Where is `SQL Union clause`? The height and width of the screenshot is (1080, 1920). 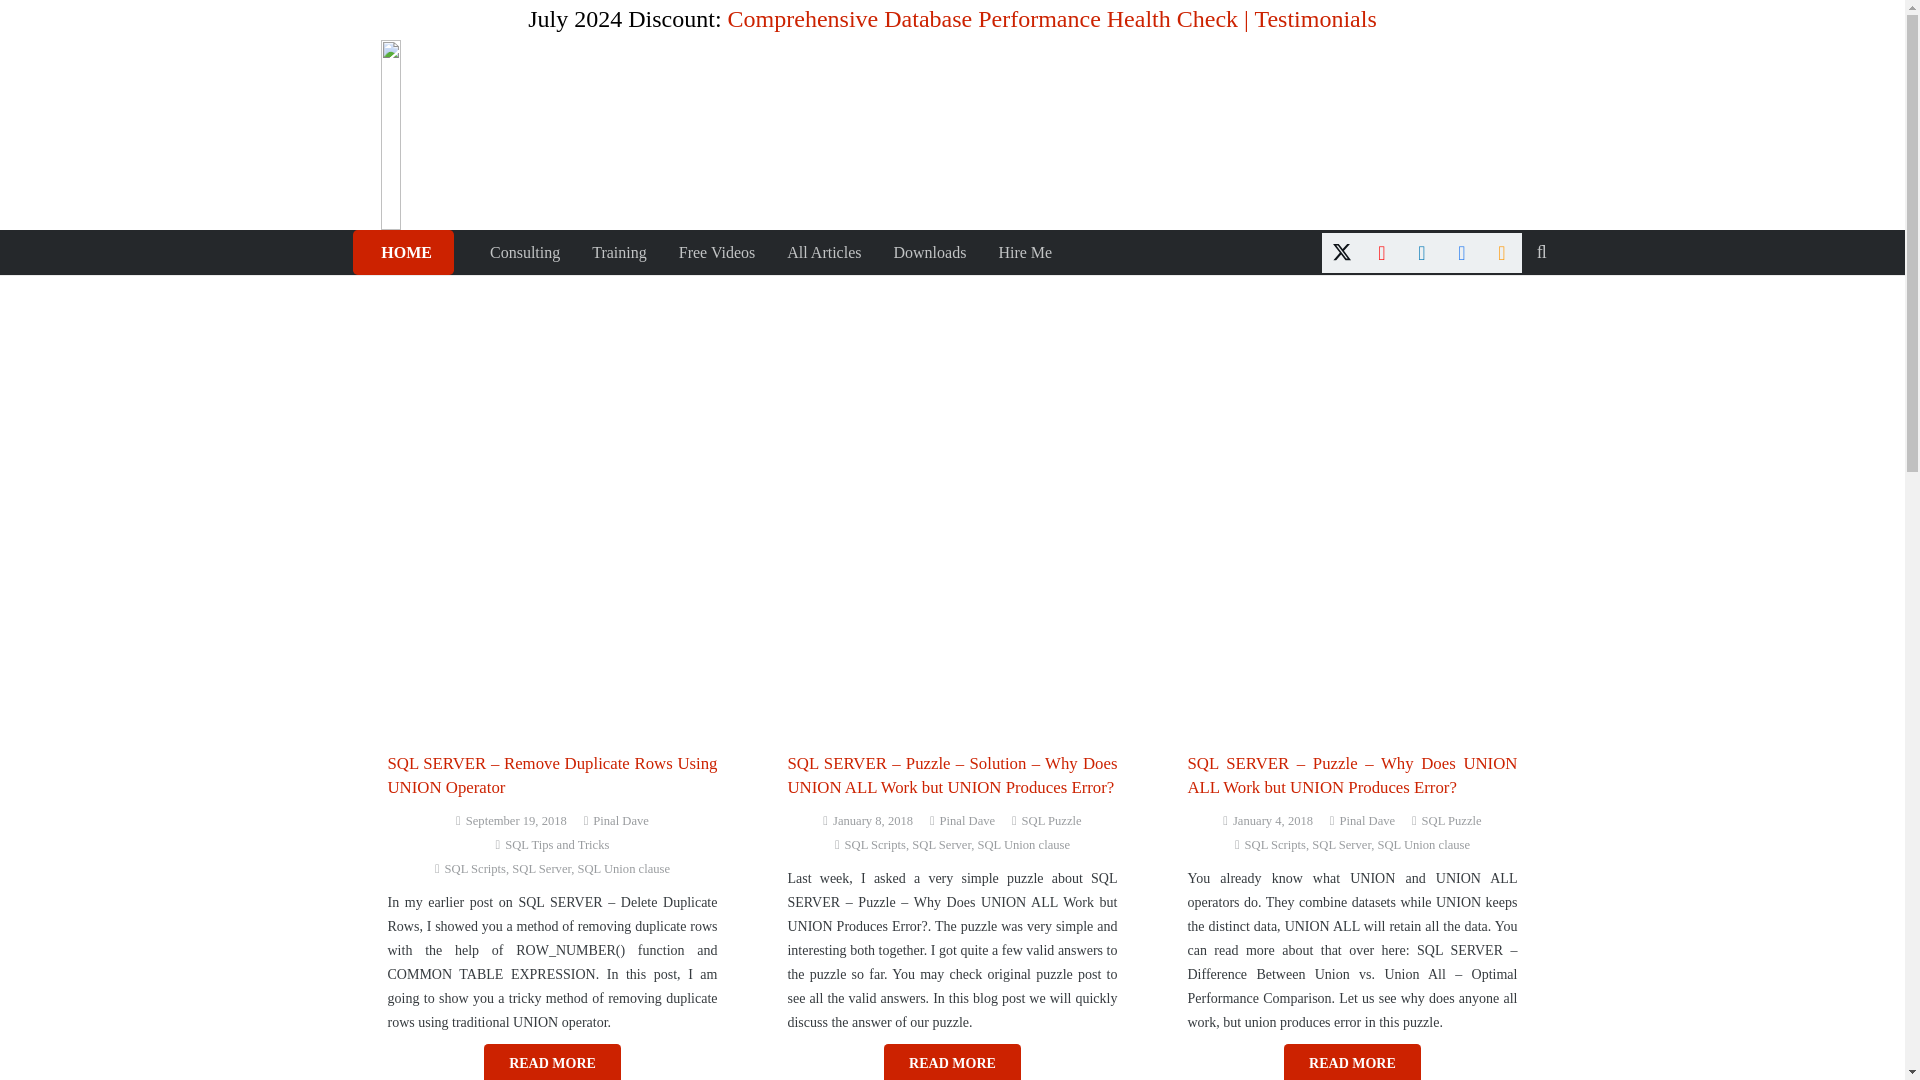
SQL Union clause is located at coordinates (624, 868).